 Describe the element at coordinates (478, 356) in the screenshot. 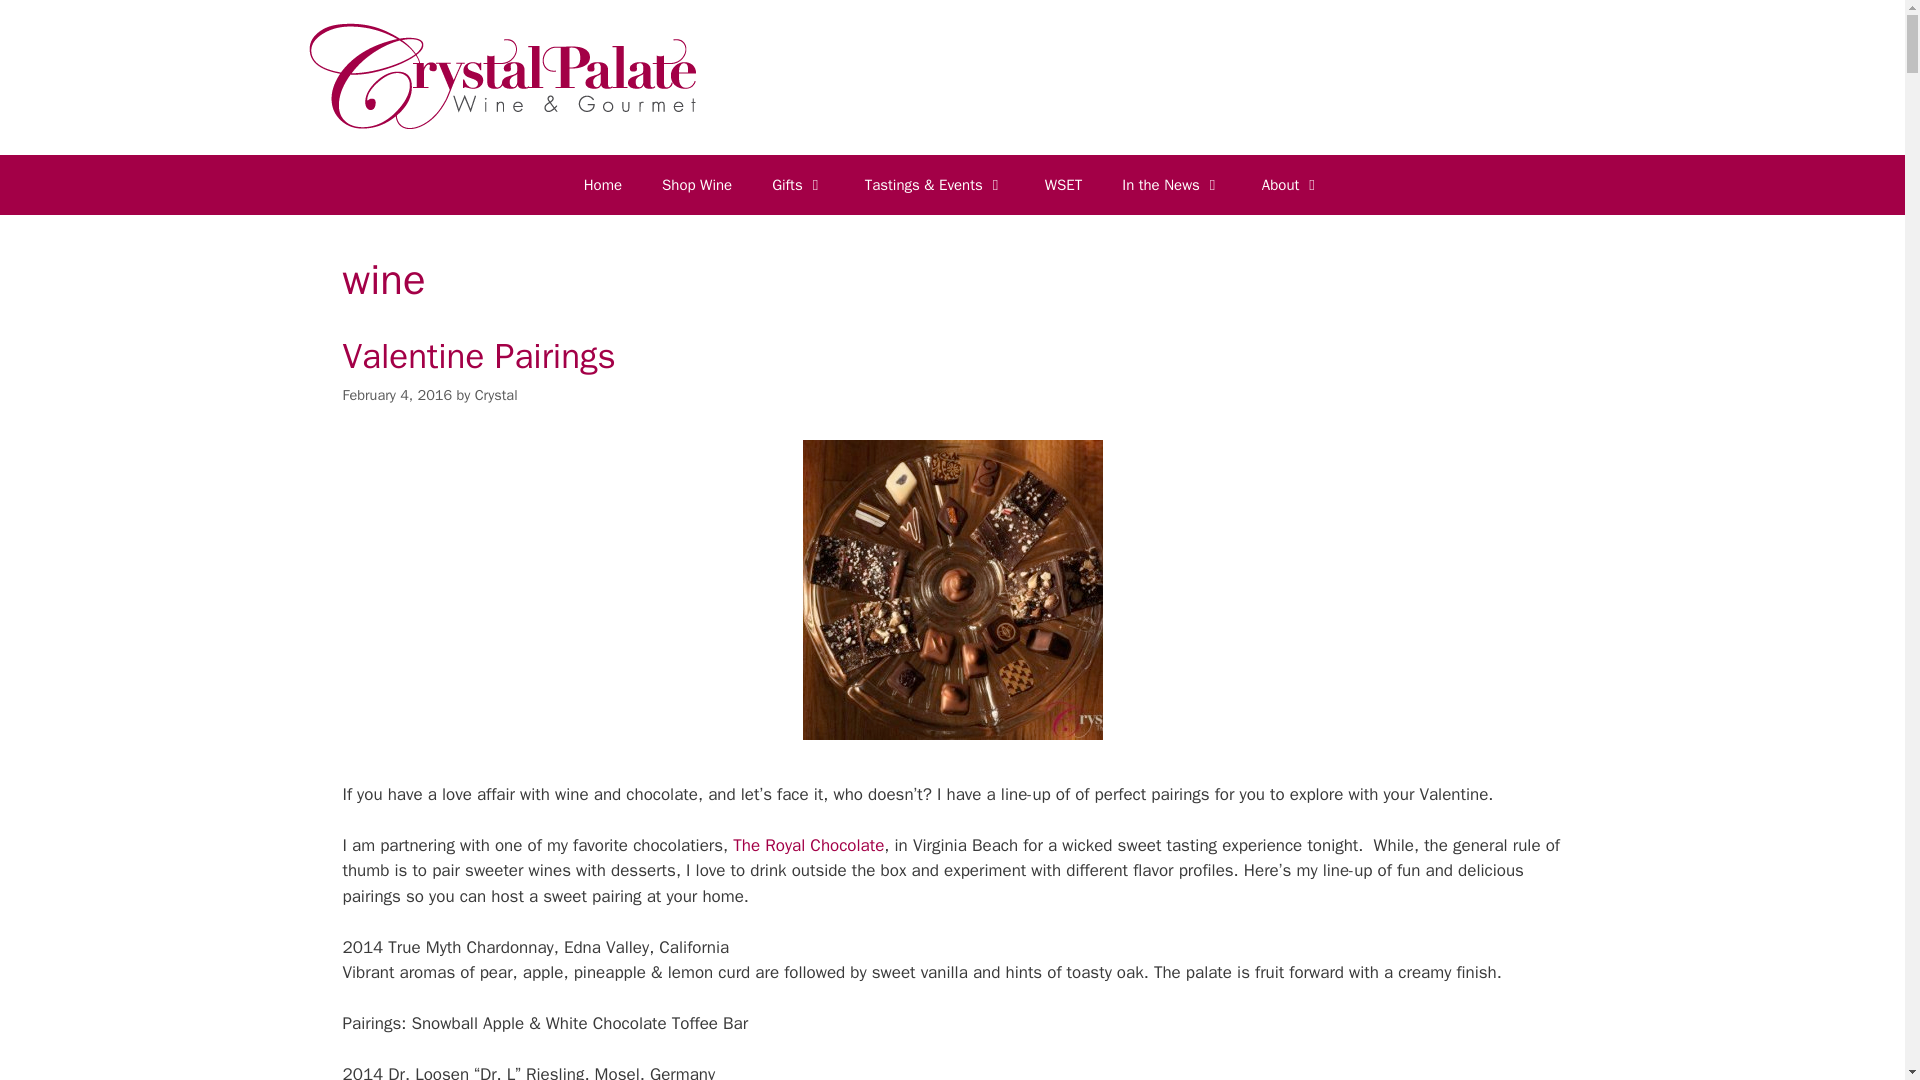

I see `Valentine Pairings` at that location.